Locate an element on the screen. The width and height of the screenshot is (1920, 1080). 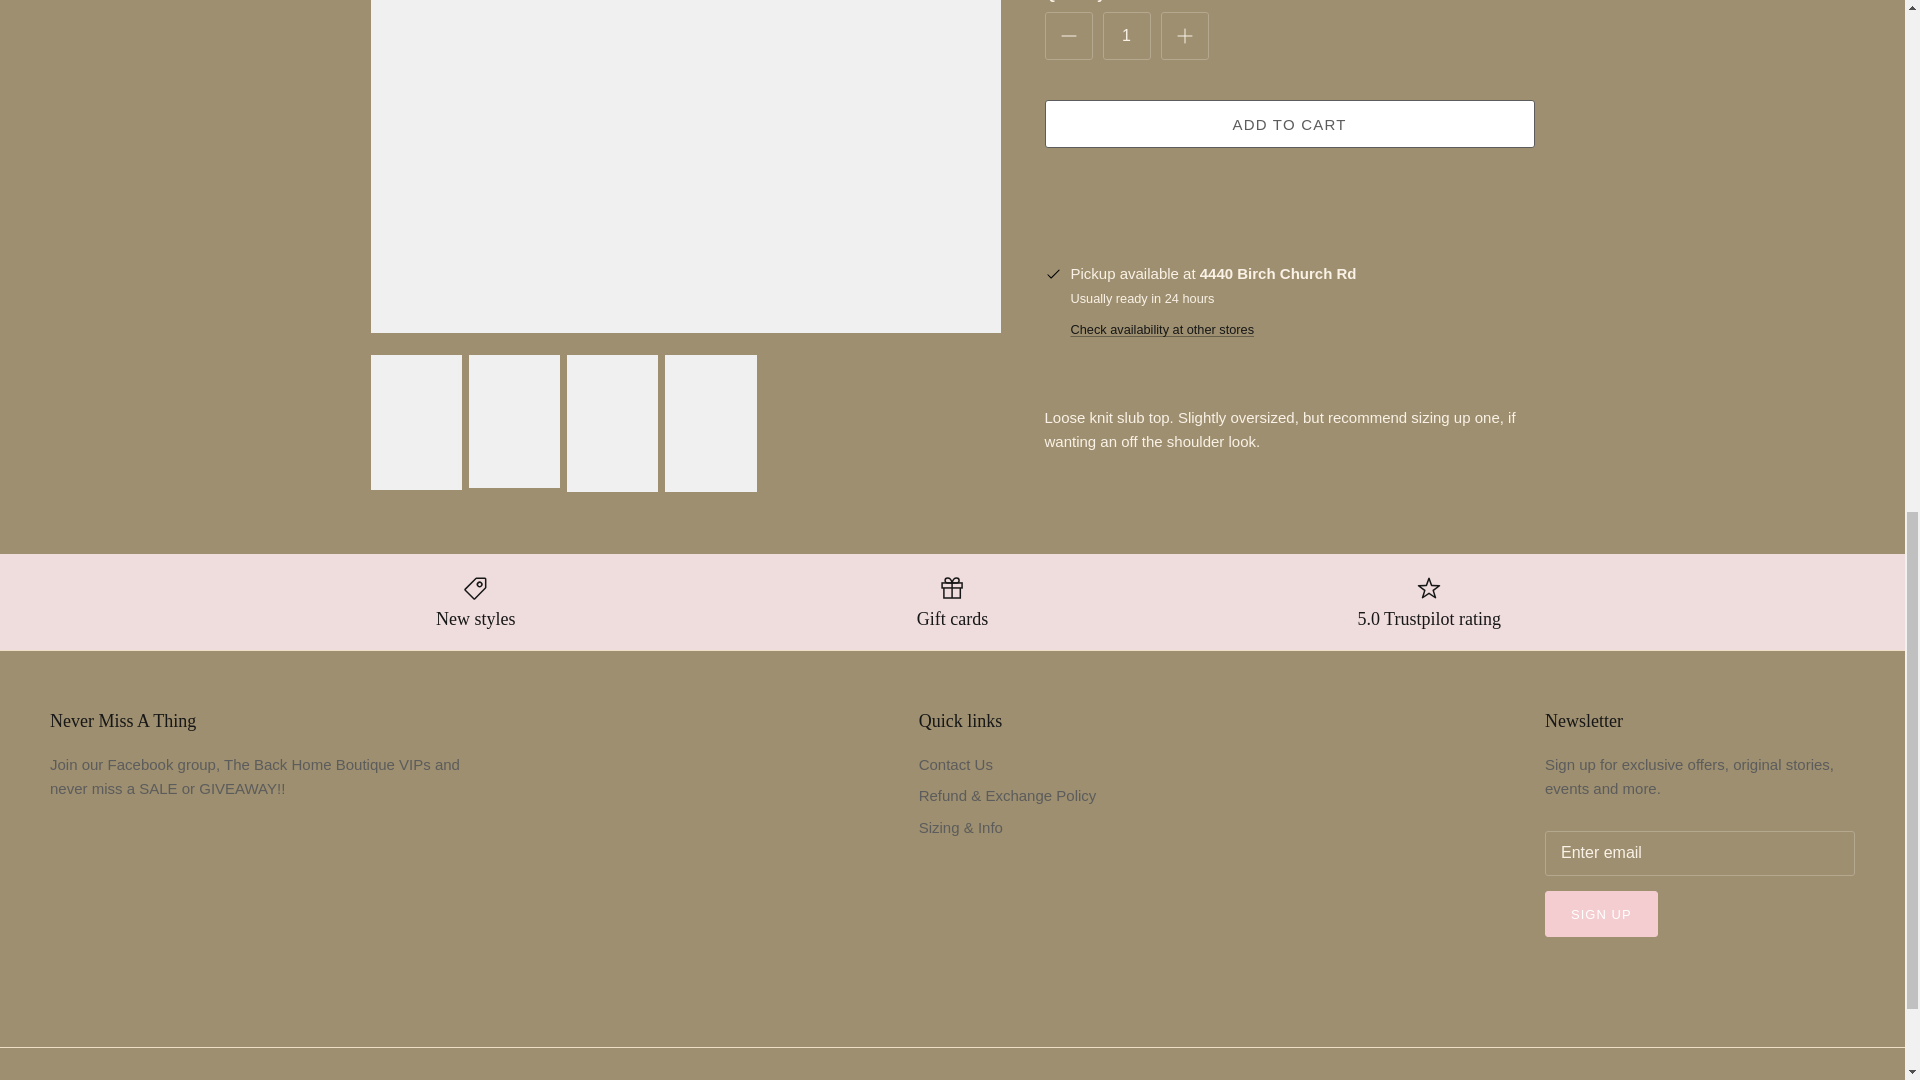
Minus is located at coordinates (1068, 35).